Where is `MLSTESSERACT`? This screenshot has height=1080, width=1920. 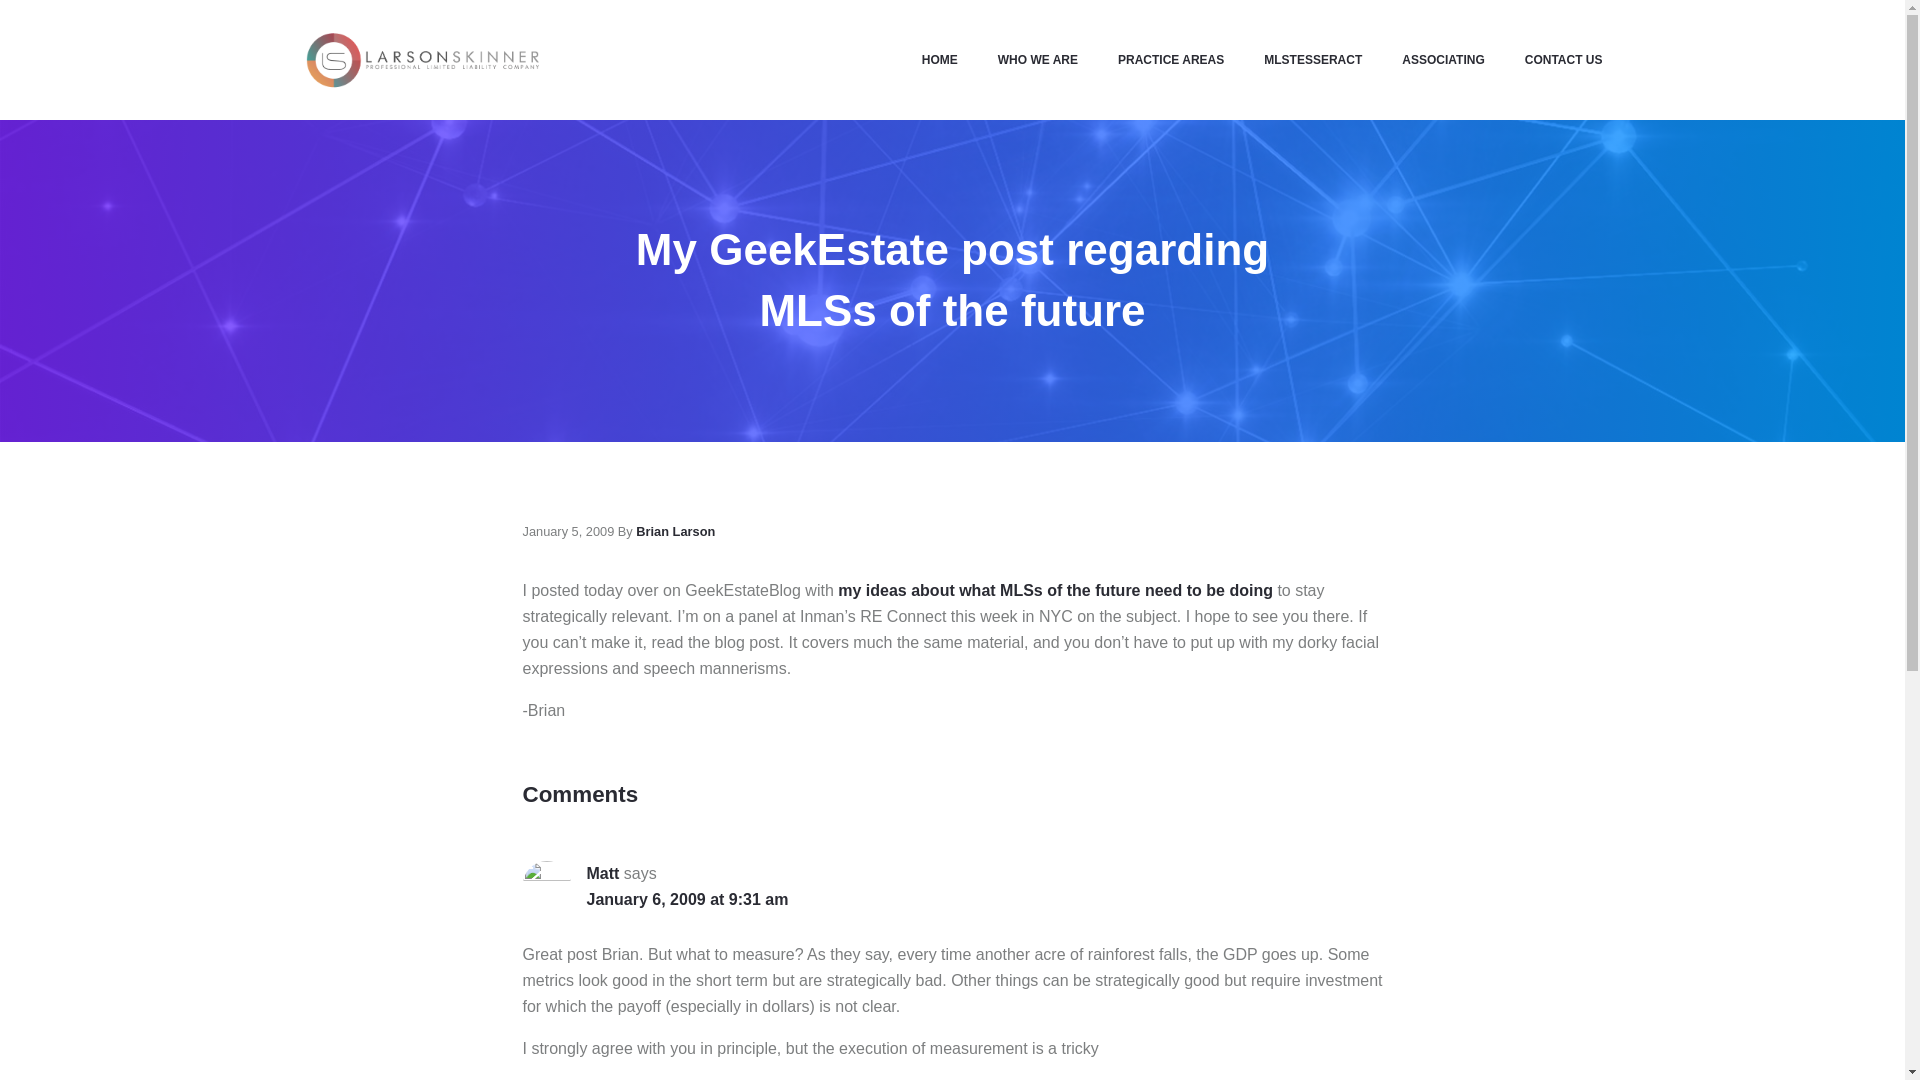
MLSTESSERACT is located at coordinates (1313, 60).